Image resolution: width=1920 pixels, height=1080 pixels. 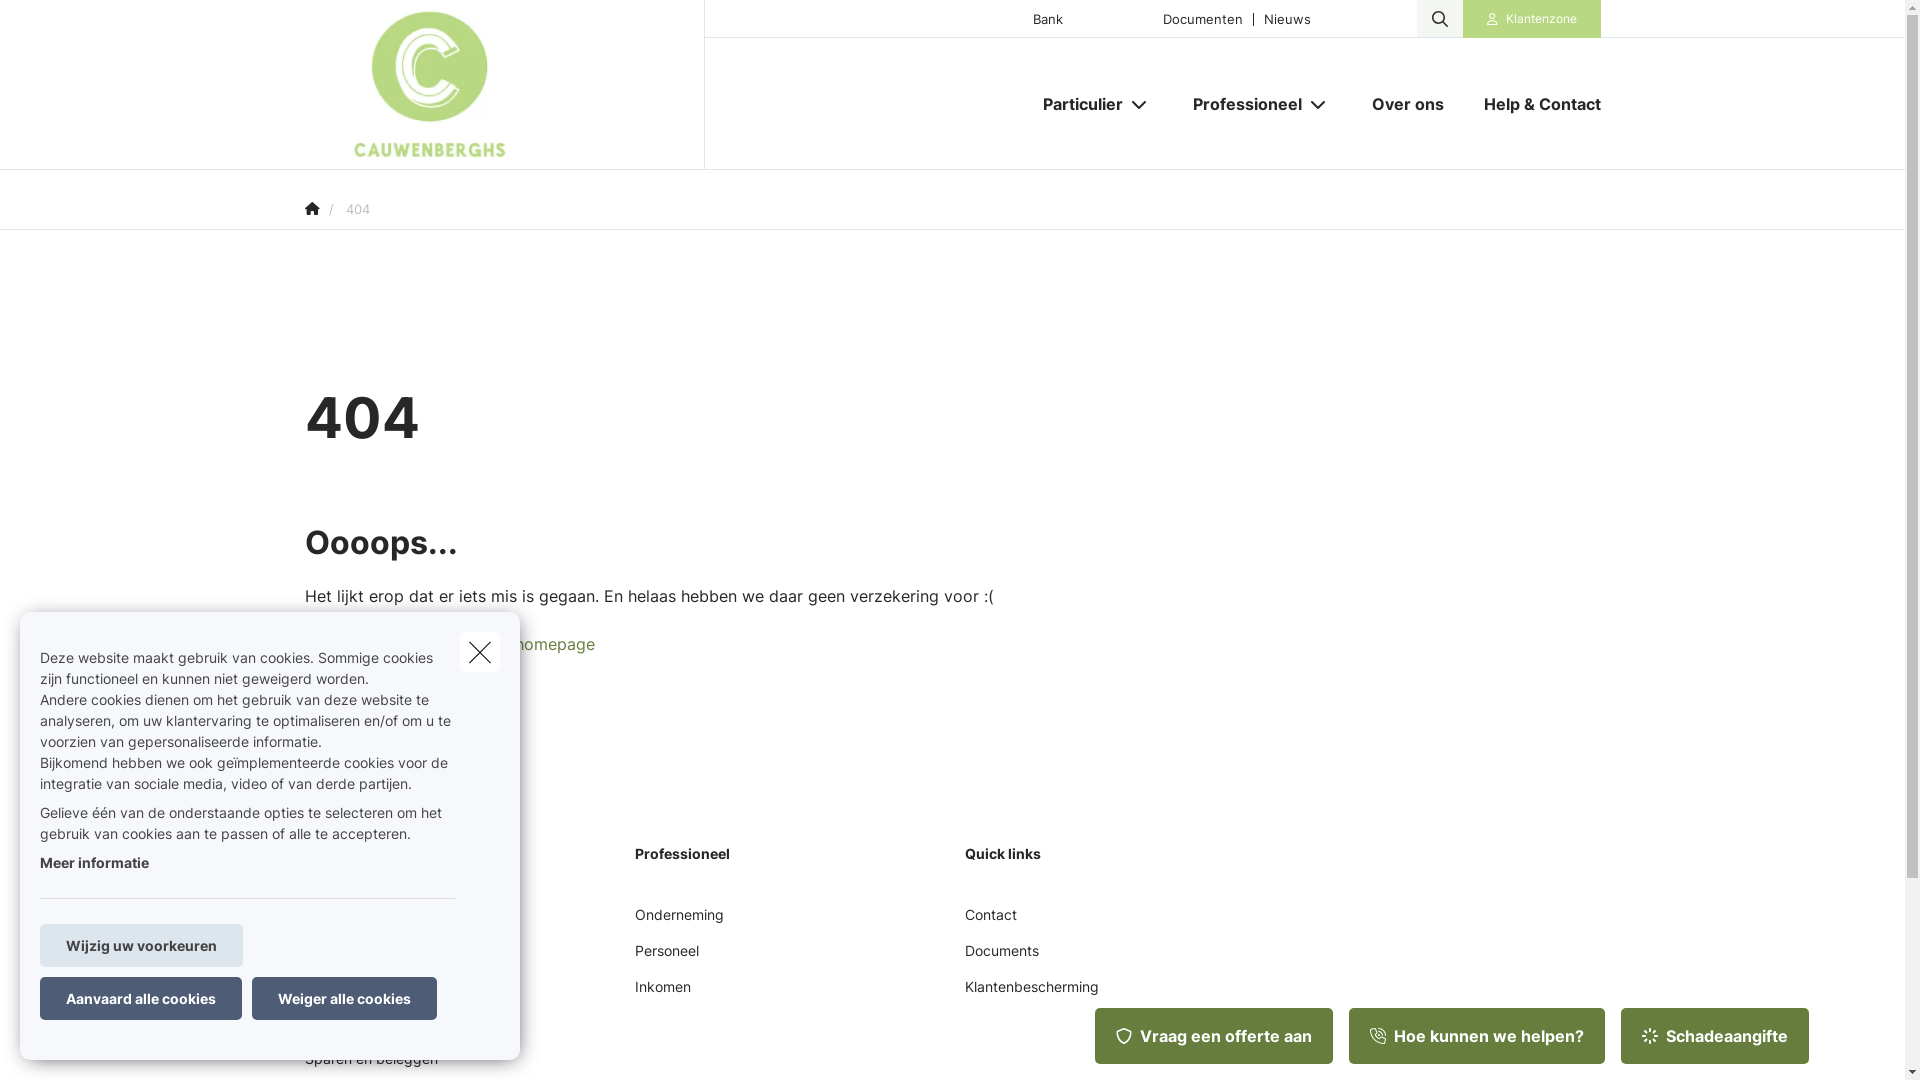 I want to click on Personeel, so click(x=666, y=958).